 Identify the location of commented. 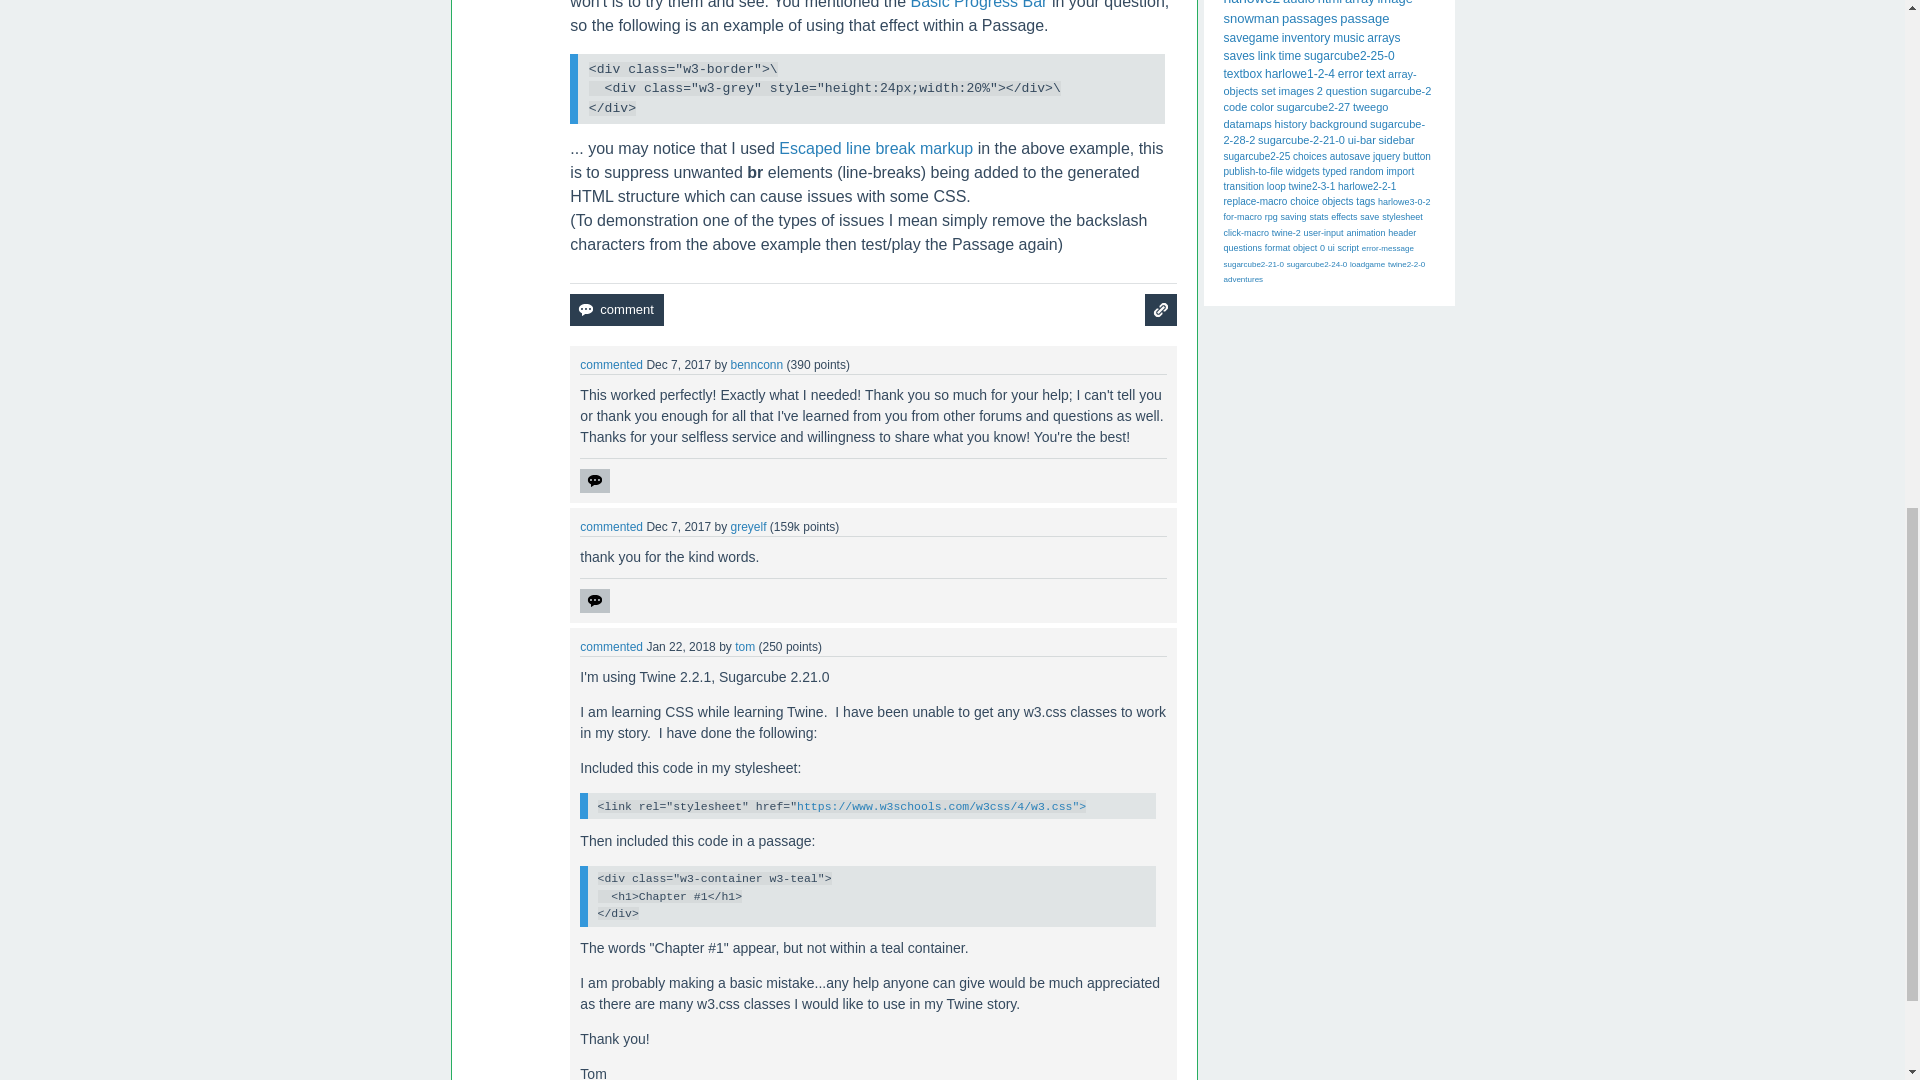
(611, 364).